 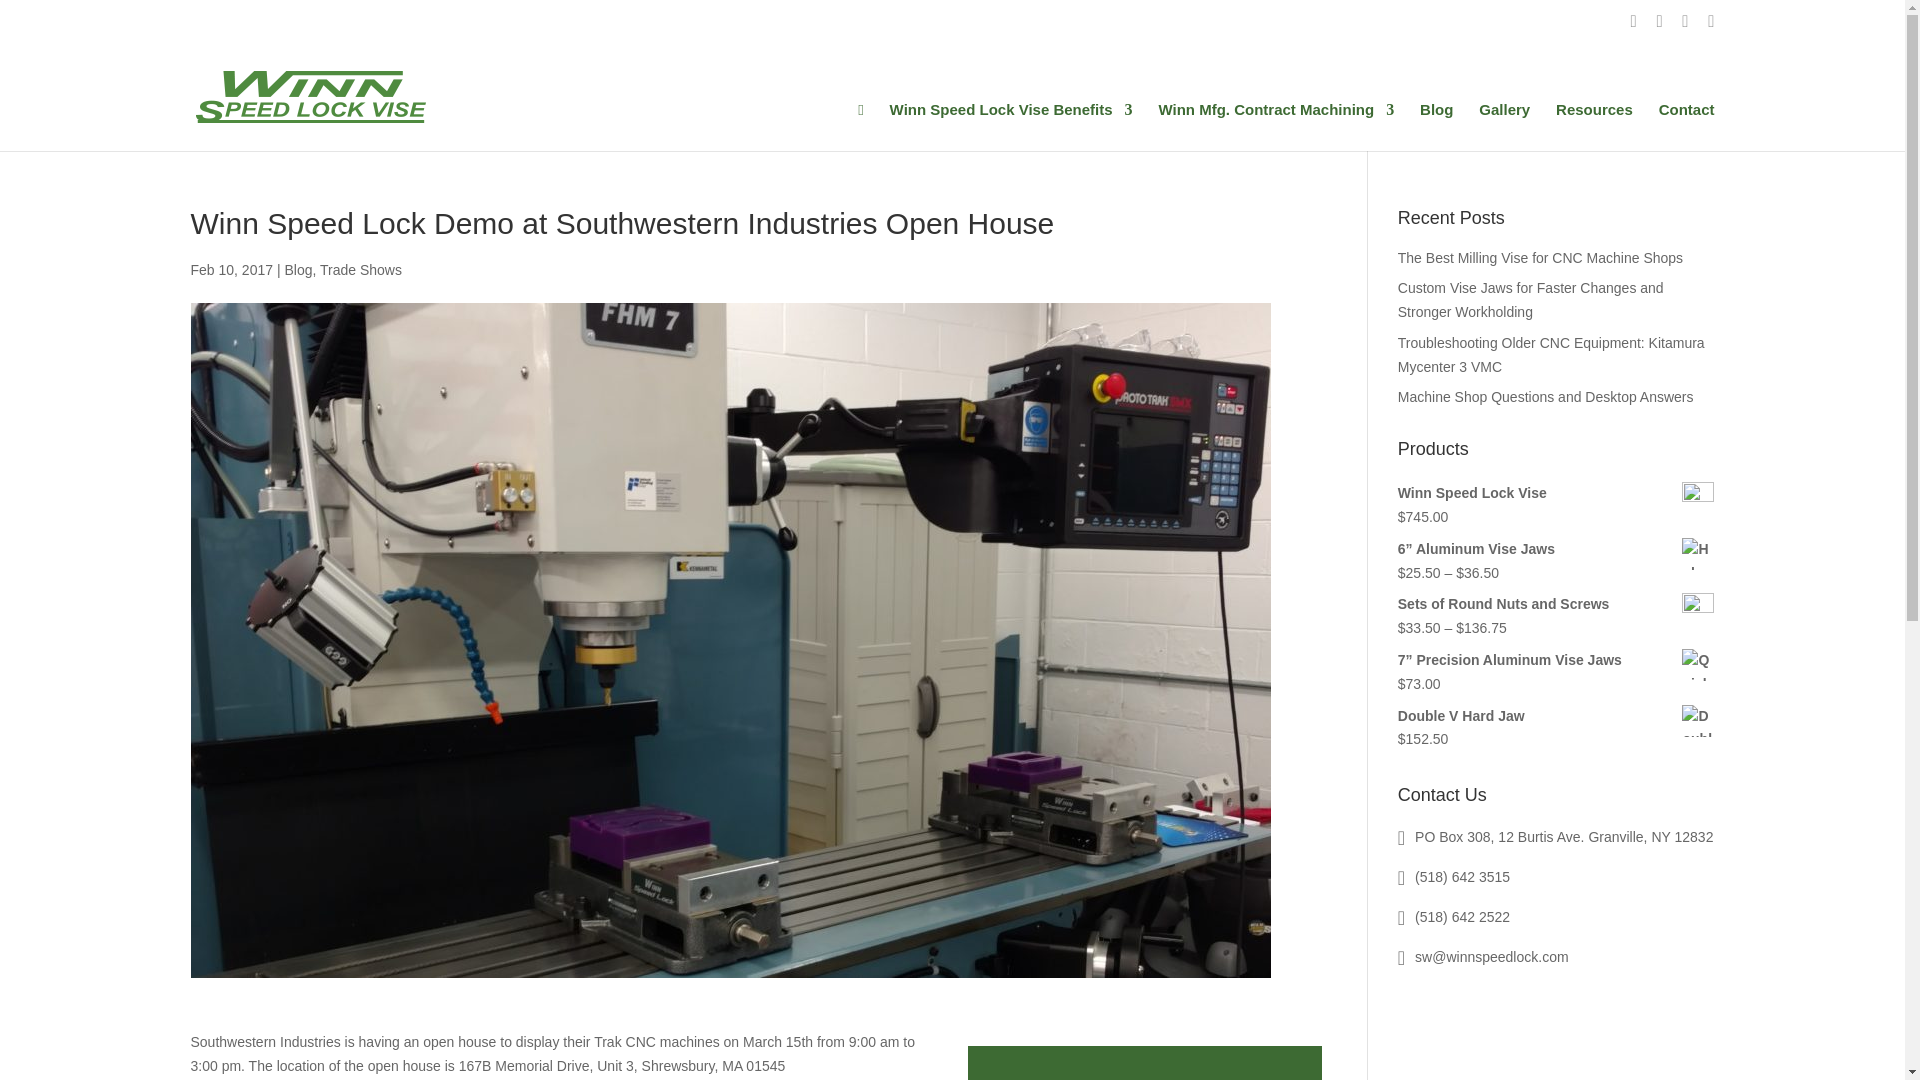 What do you see at coordinates (1686, 125) in the screenshot?
I see `Contact` at bounding box center [1686, 125].